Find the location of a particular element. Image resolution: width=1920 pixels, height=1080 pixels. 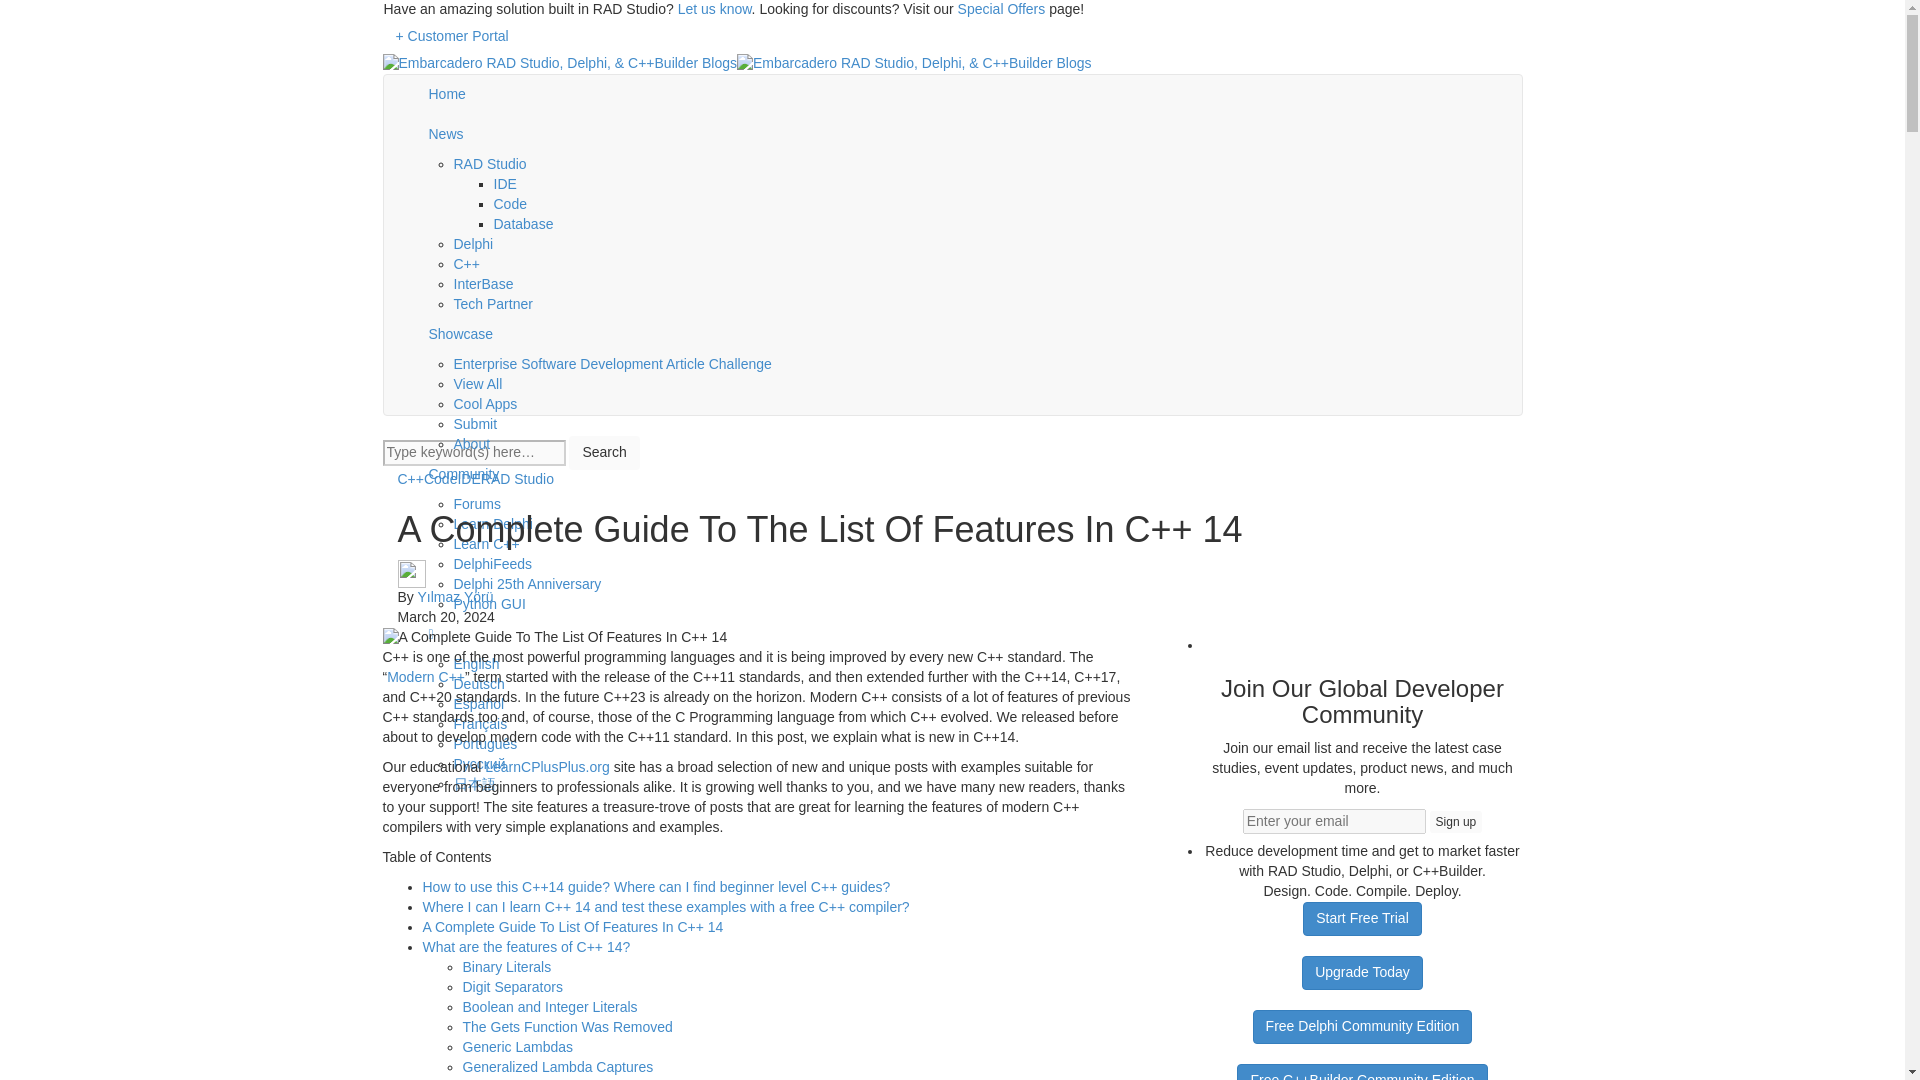

Search is located at coordinates (604, 452).